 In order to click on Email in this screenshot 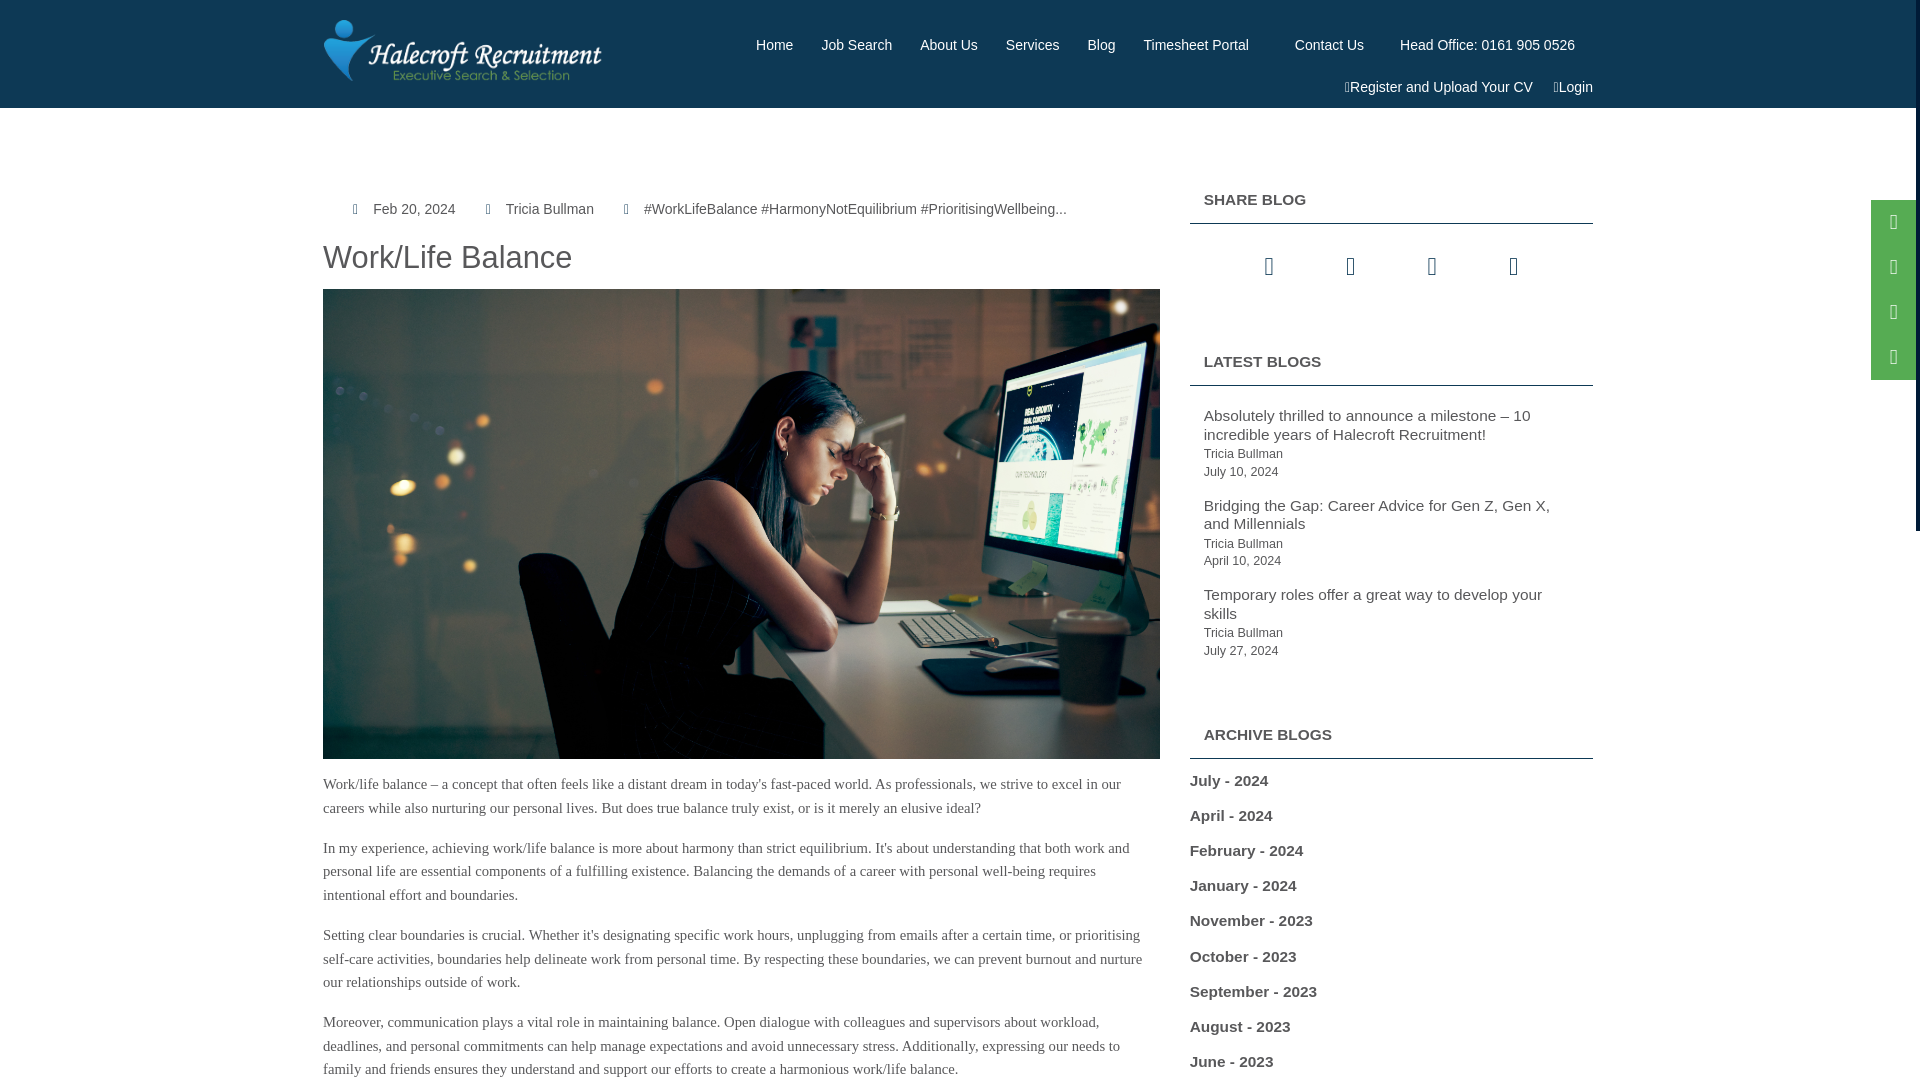, I will do `click(1512, 266)`.